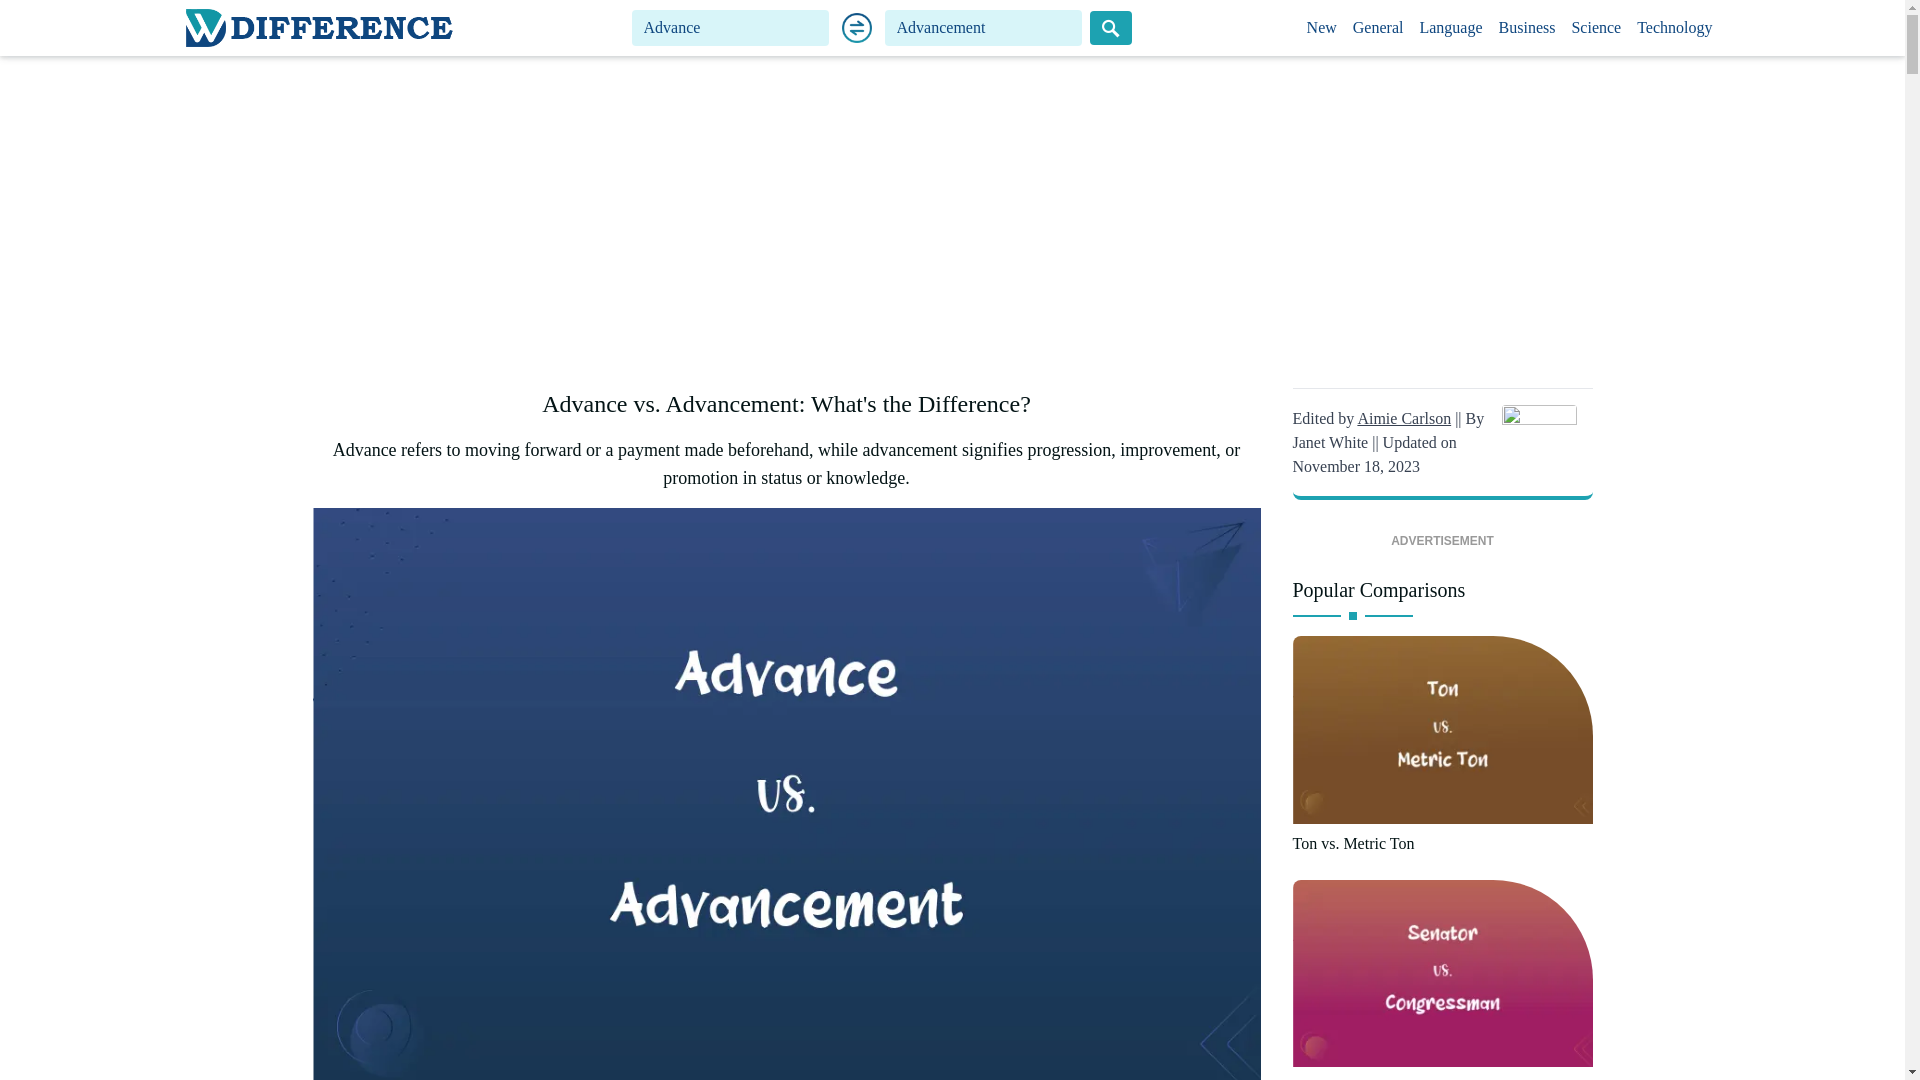 This screenshot has height=1080, width=1920. What do you see at coordinates (1450, 28) in the screenshot?
I see `Language` at bounding box center [1450, 28].